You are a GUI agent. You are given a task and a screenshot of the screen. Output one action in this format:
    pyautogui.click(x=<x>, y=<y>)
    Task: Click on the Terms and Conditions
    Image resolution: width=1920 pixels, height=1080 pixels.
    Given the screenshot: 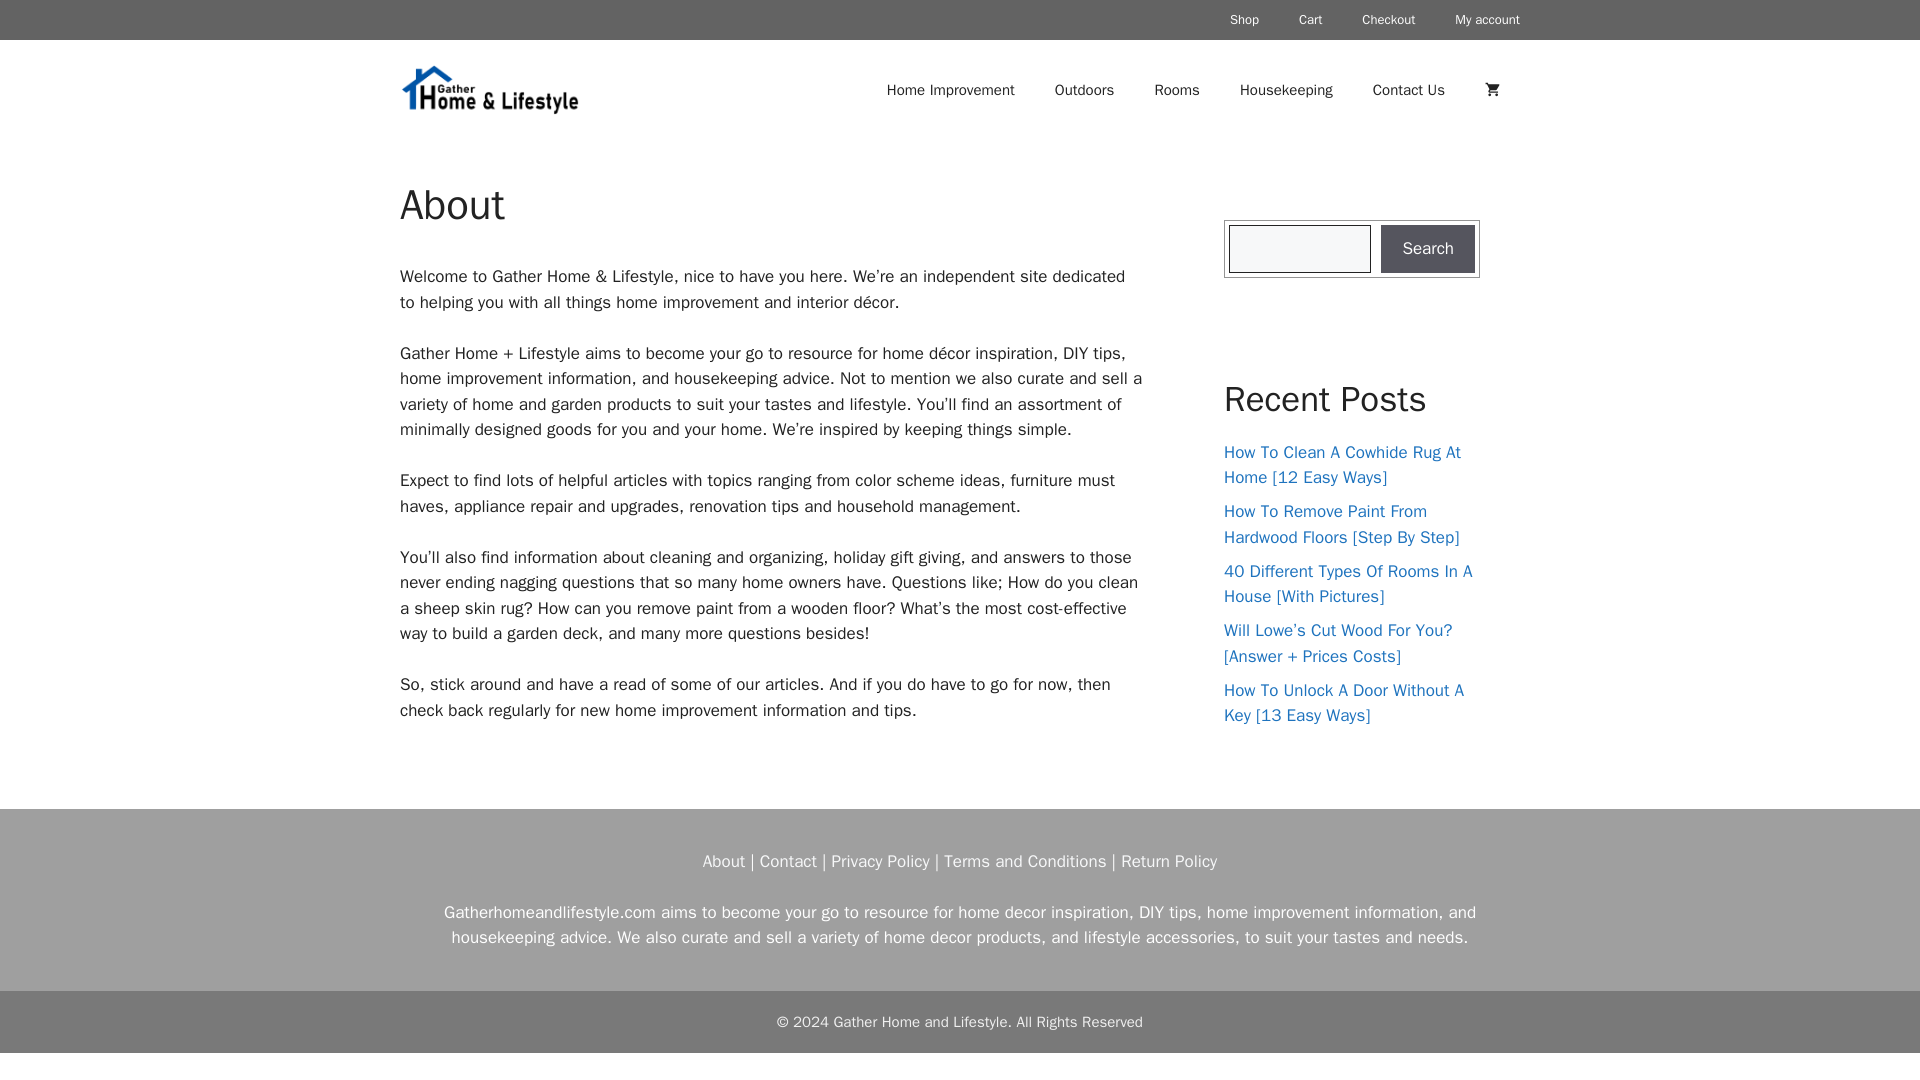 What is the action you would take?
    pyautogui.click(x=1024, y=860)
    